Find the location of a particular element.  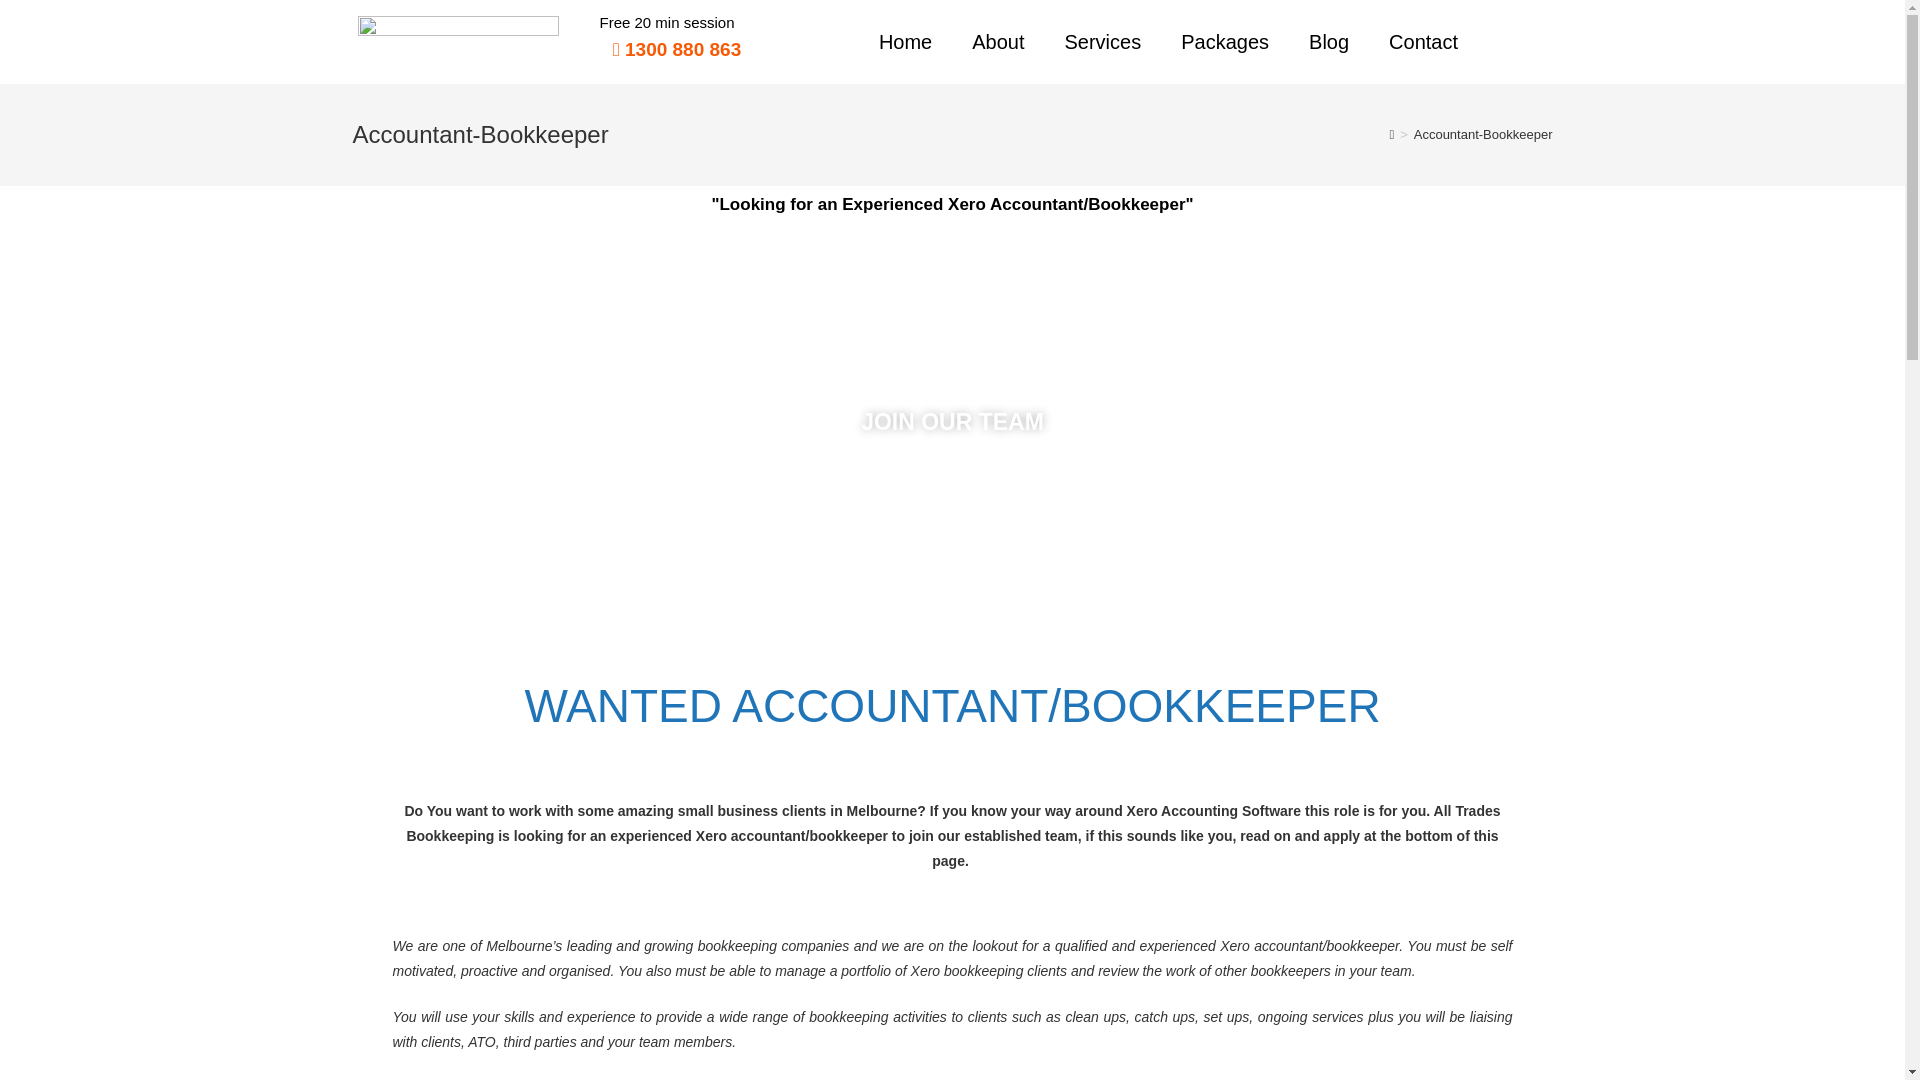

Contact is located at coordinates (1423, 42).